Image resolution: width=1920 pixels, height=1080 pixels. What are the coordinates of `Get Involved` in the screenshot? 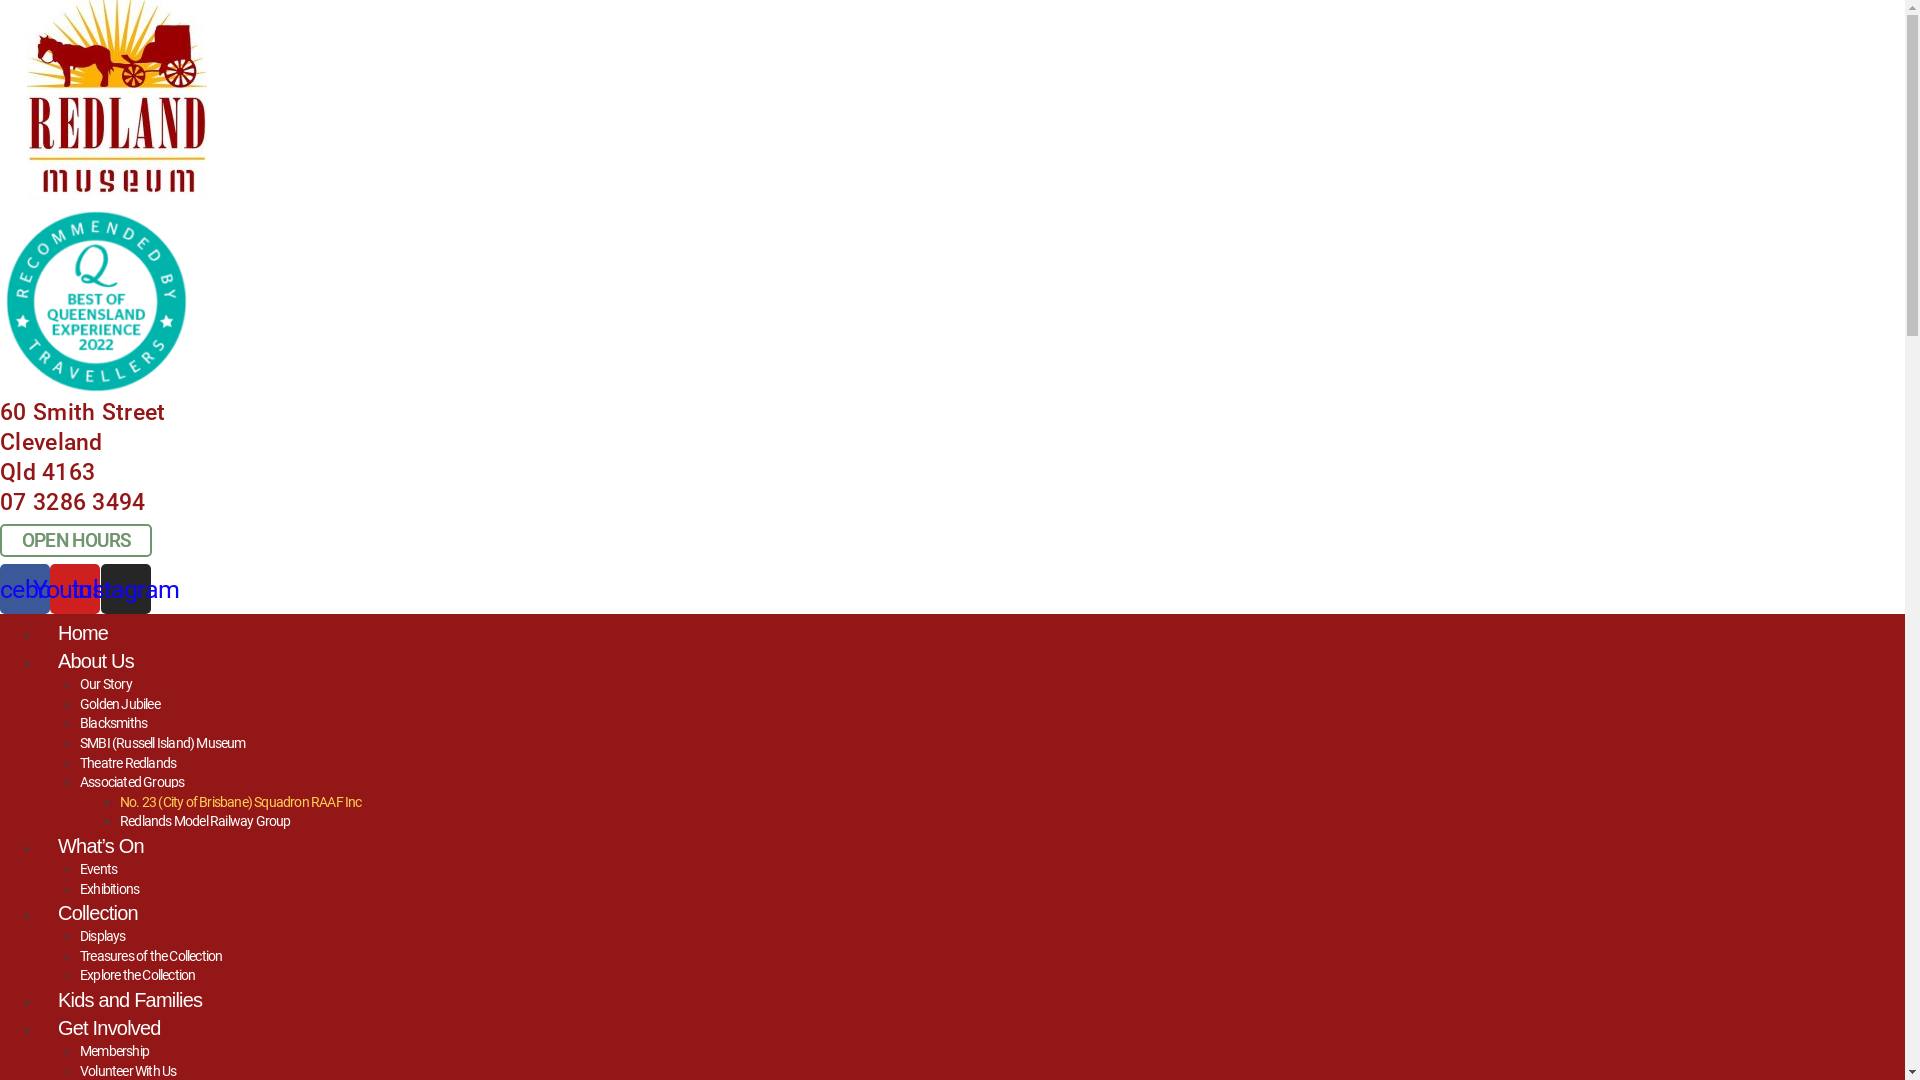 It's located at (110, 1028).